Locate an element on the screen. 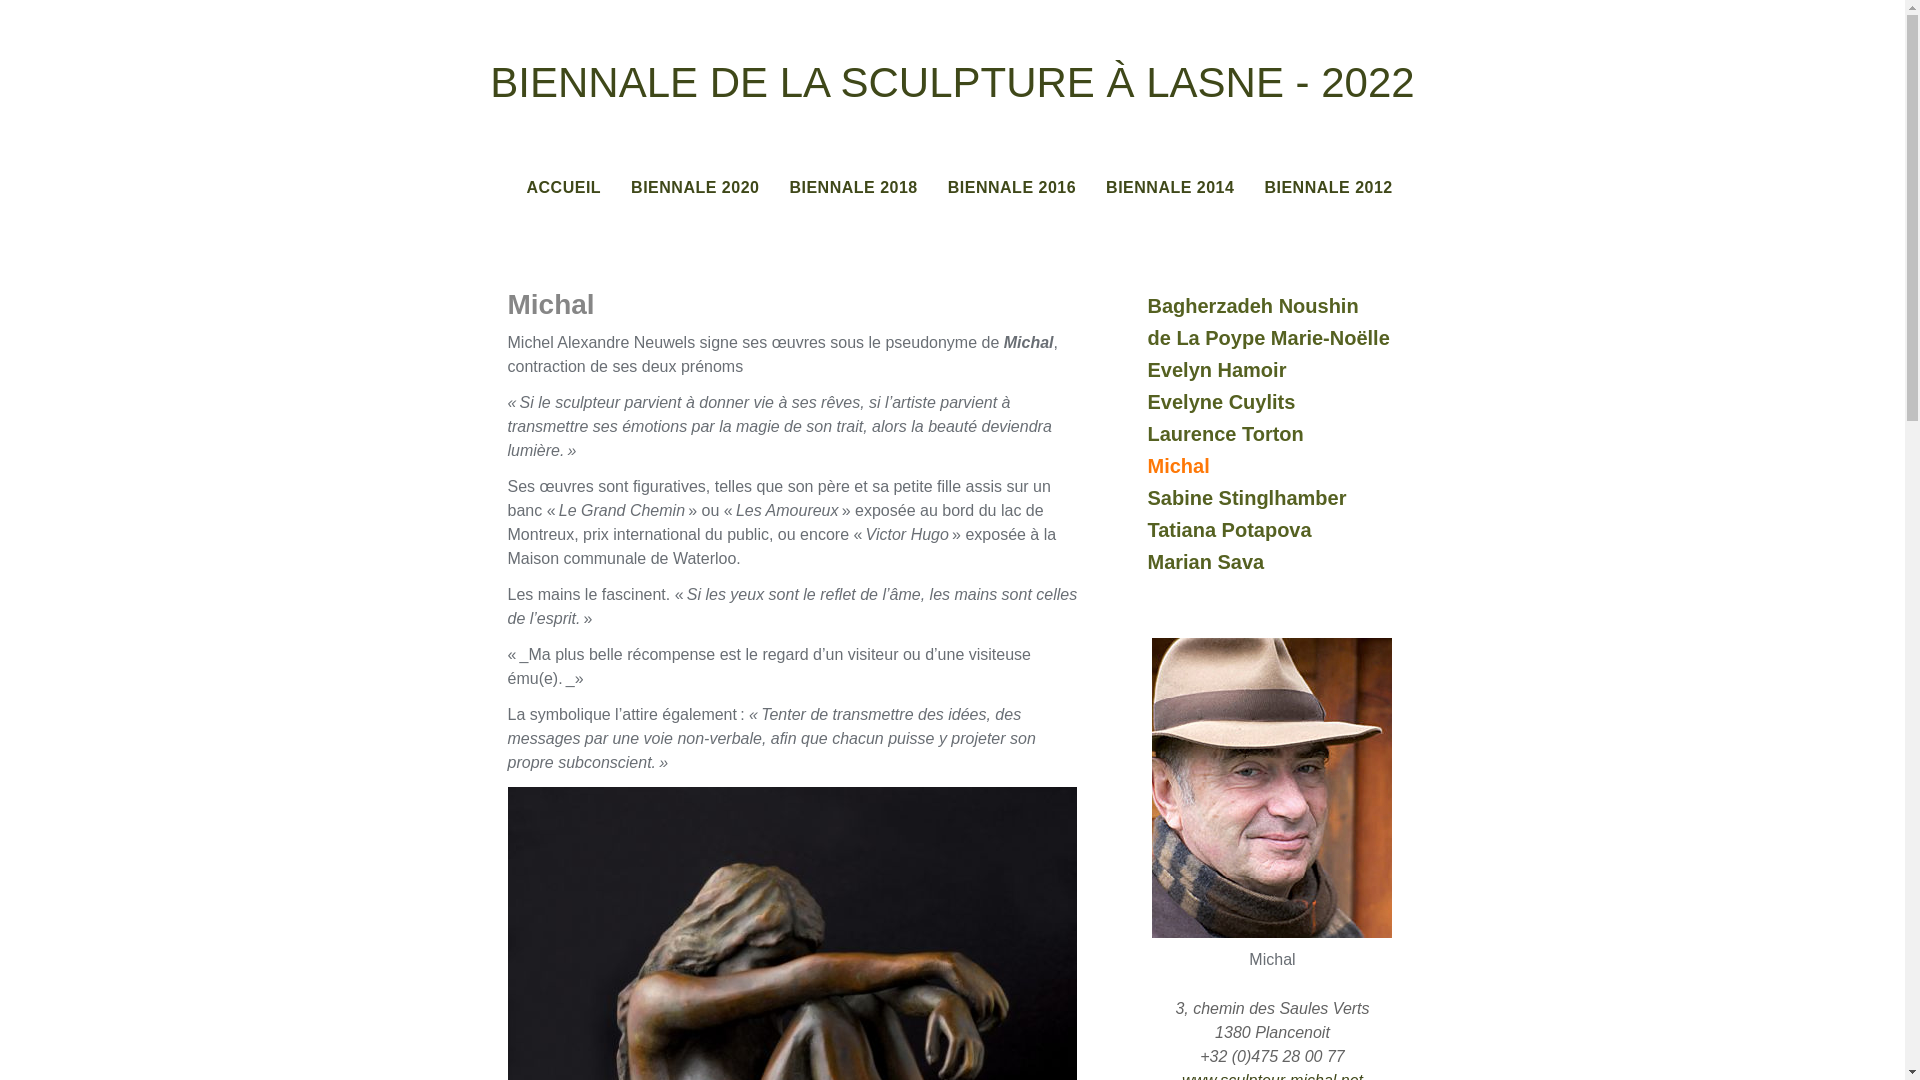 The height and width of the screenshot is (1080, 1920). Michal is located at coordinates (1282, 466).